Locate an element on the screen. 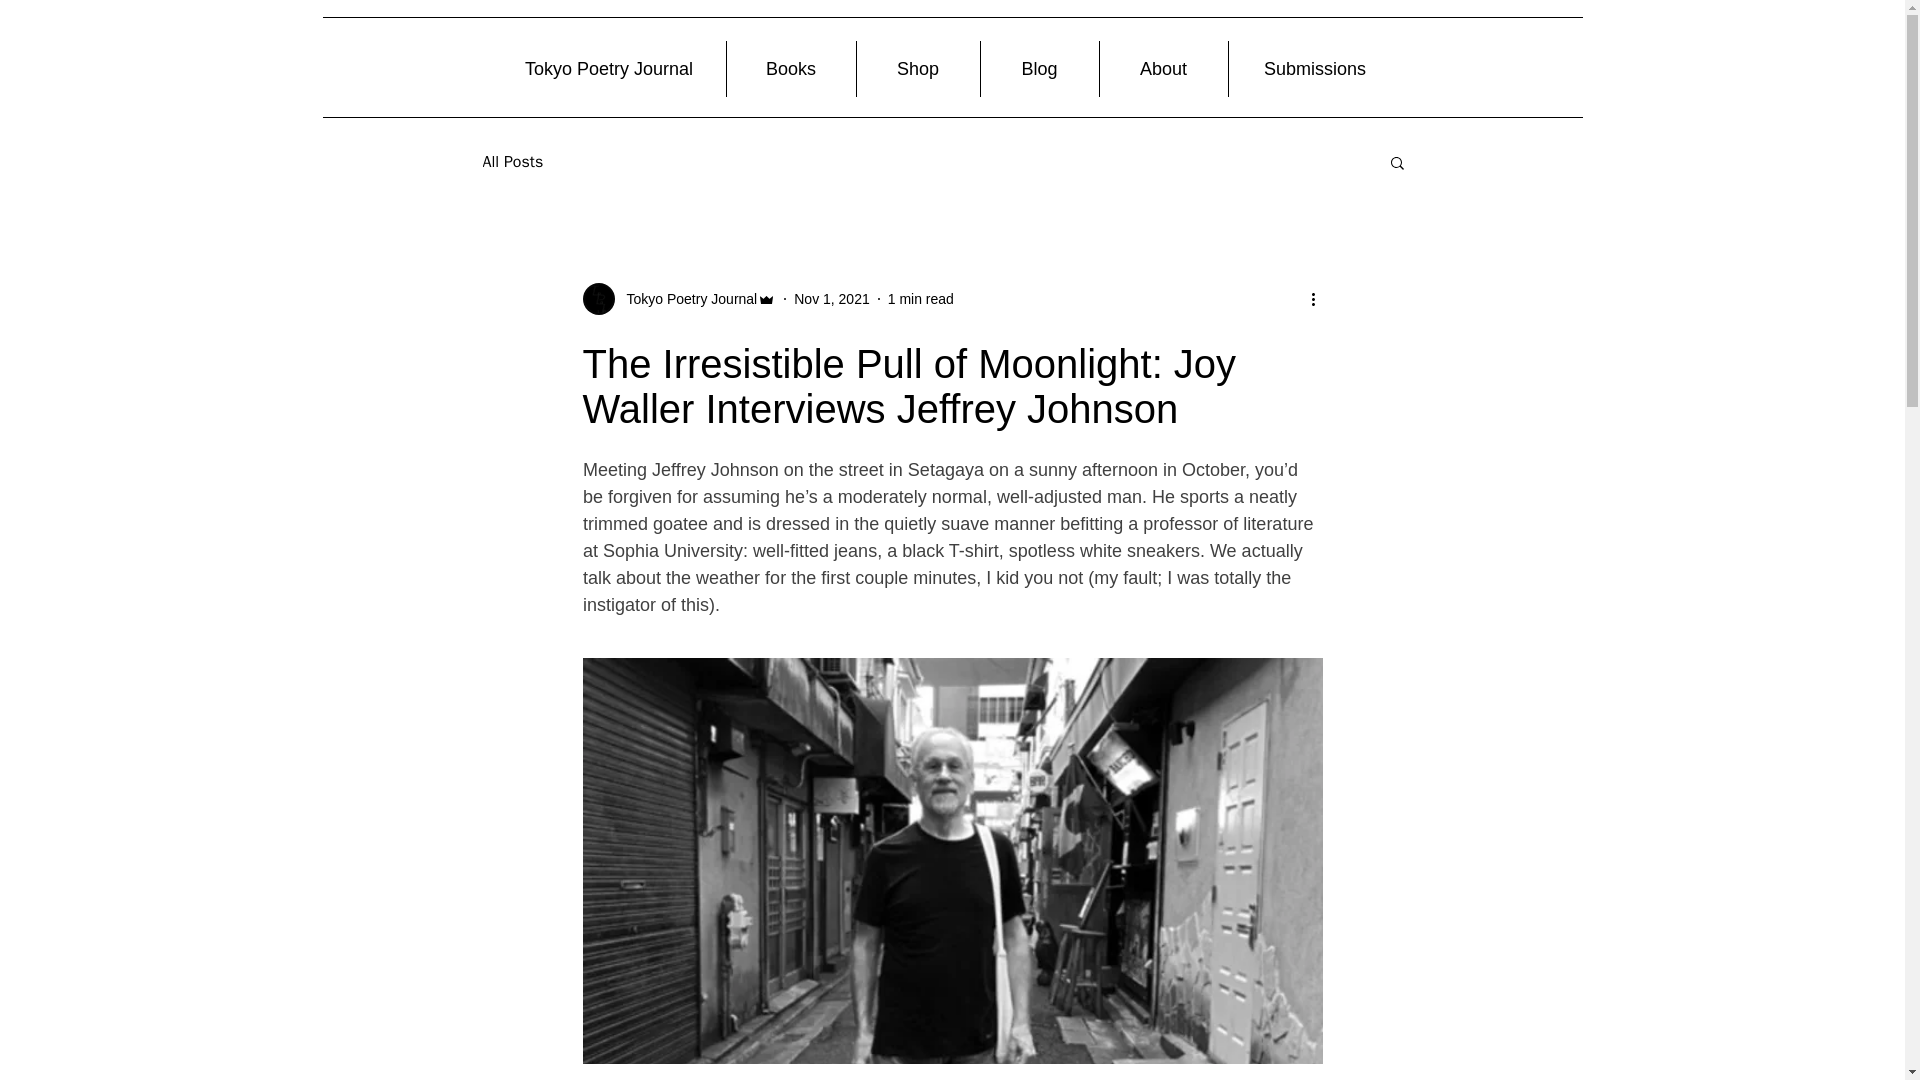 The height and width of the screenshot is (1080, 1920). About is located at coordinates (1164, 69).